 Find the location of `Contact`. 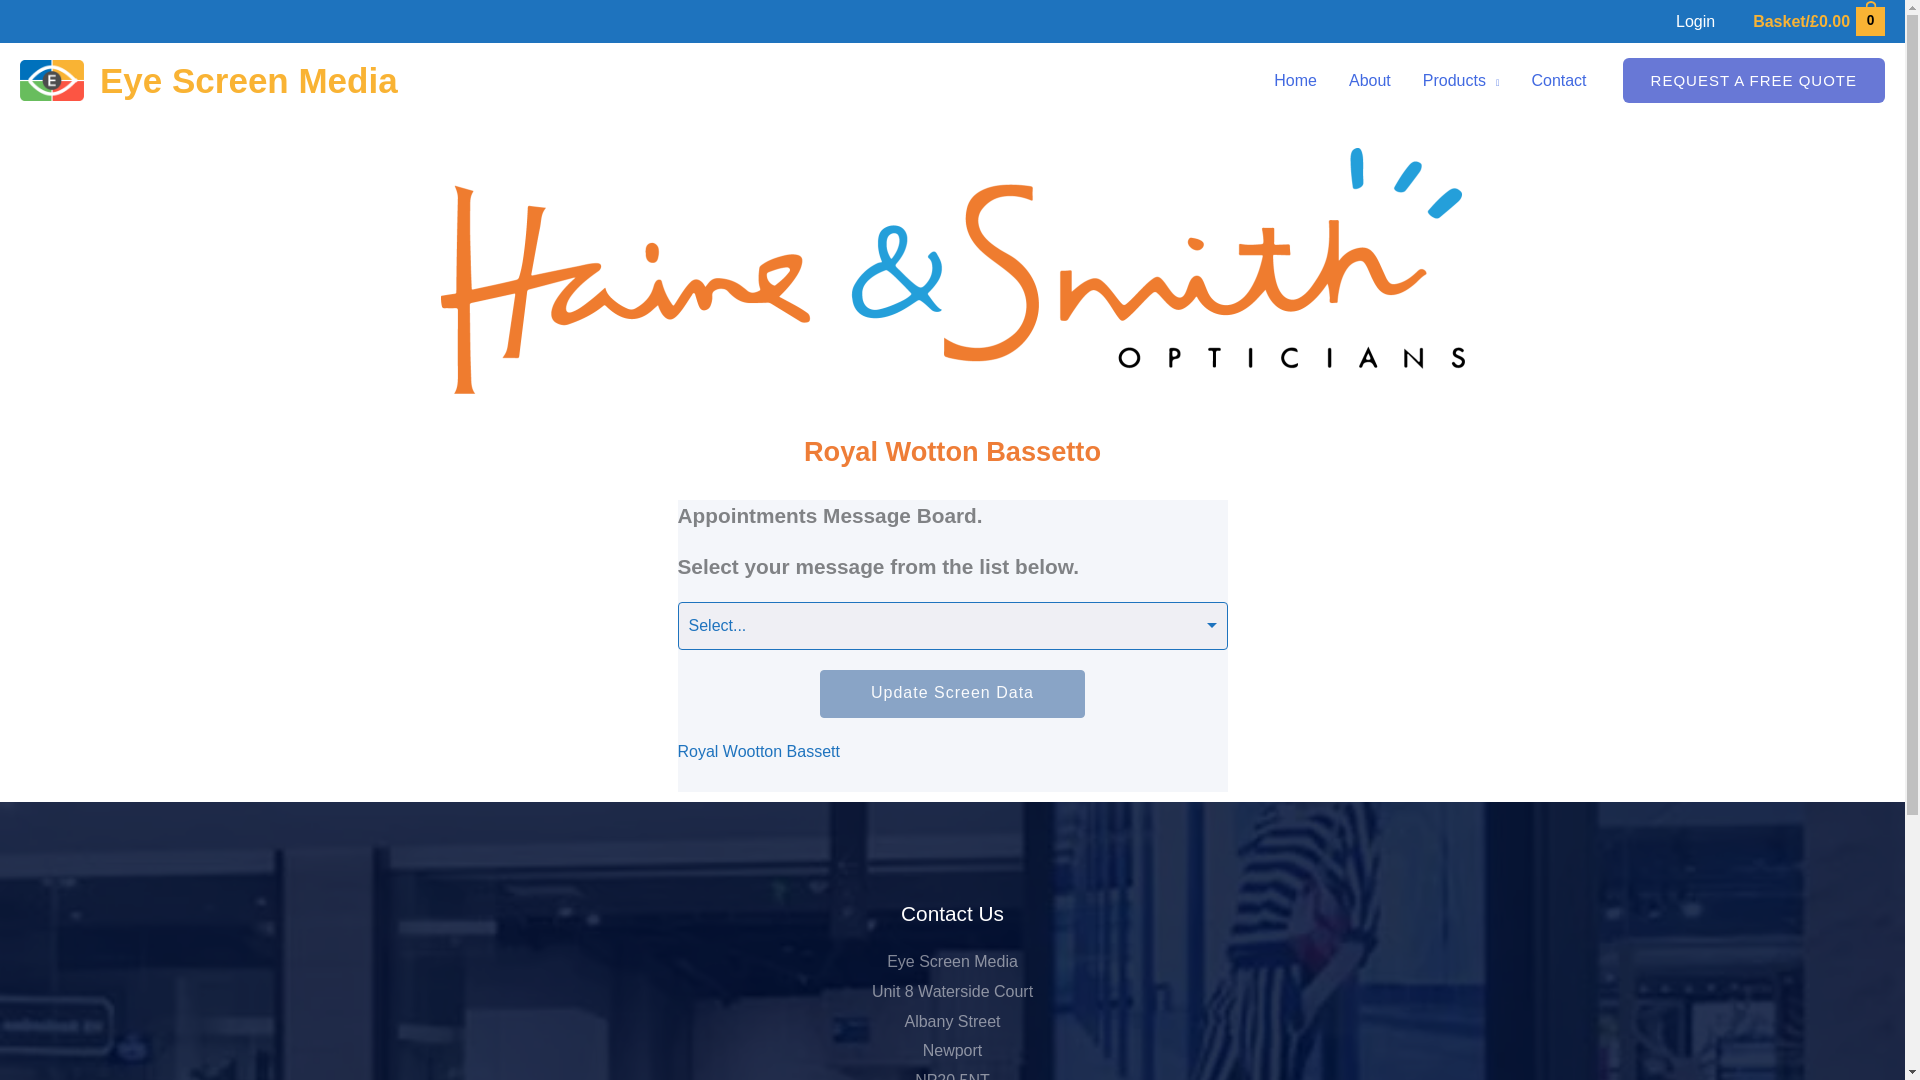

Contact is located at coordinates (1558, 80).